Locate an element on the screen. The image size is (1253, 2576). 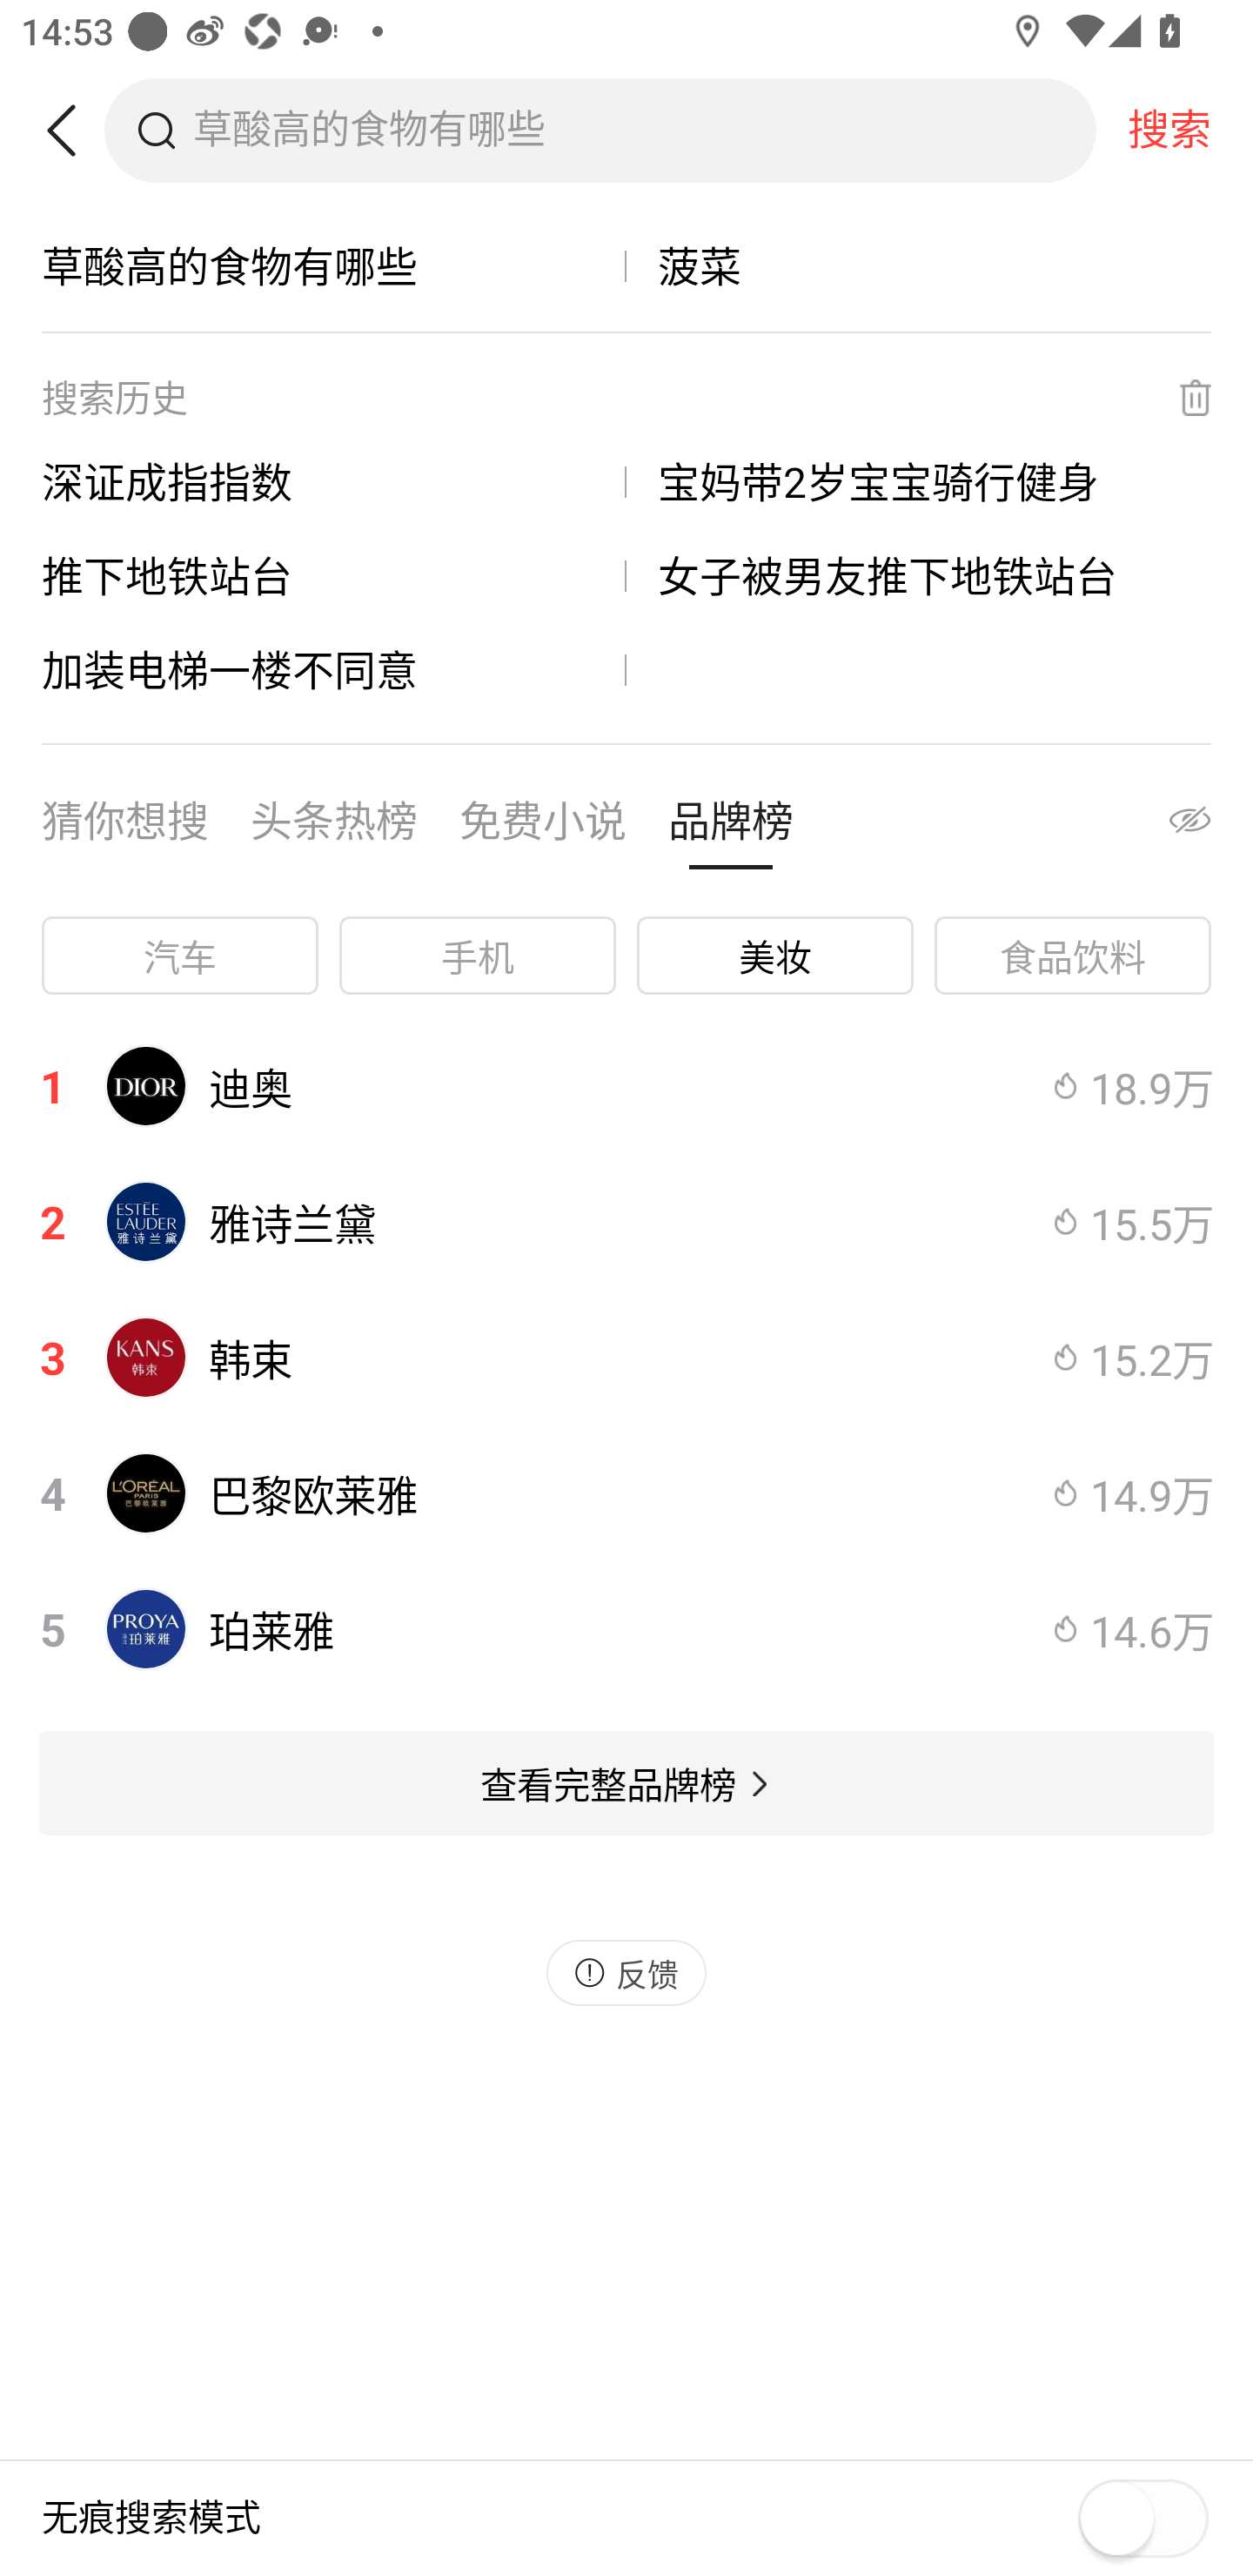
菠菜，链接, 菠菜 is located at coordinates (919, 266).